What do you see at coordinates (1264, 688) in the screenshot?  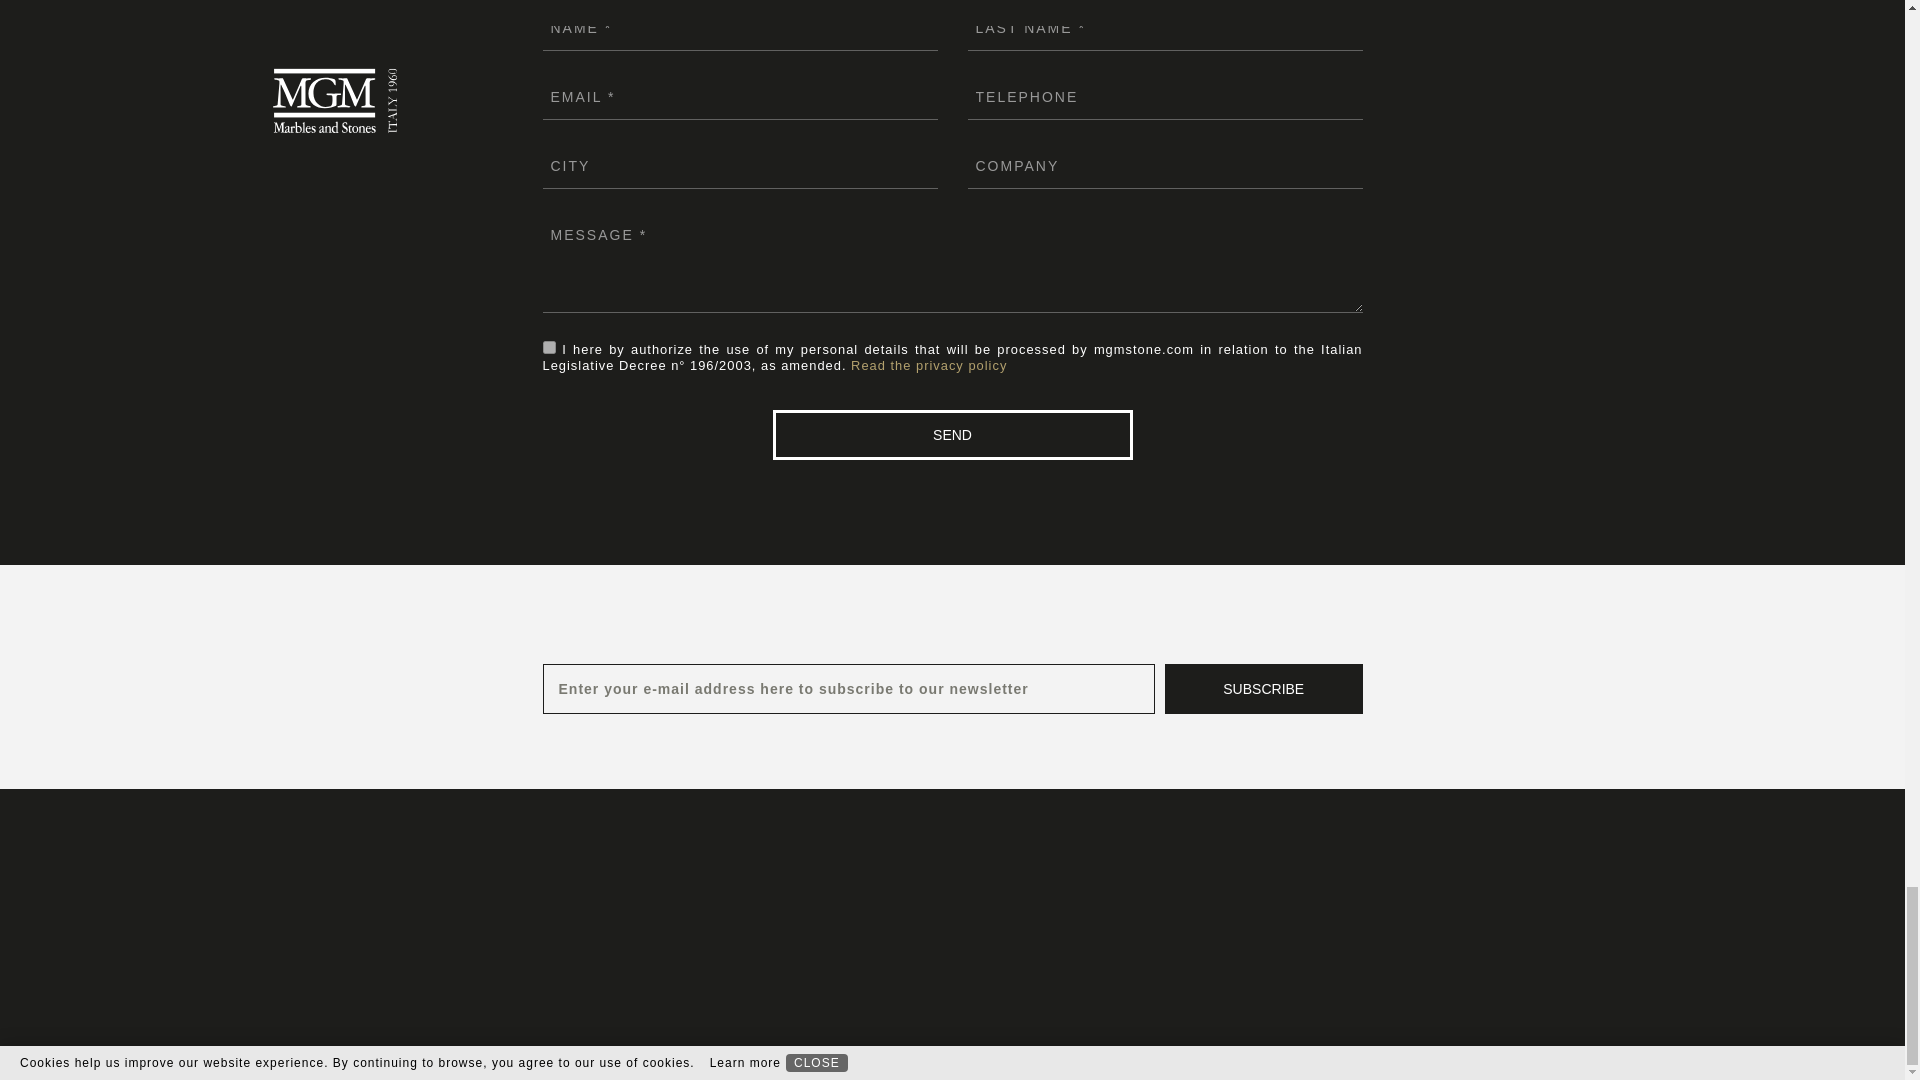 I see `SUBSCRIBE` at bounding box center [1264, 688].